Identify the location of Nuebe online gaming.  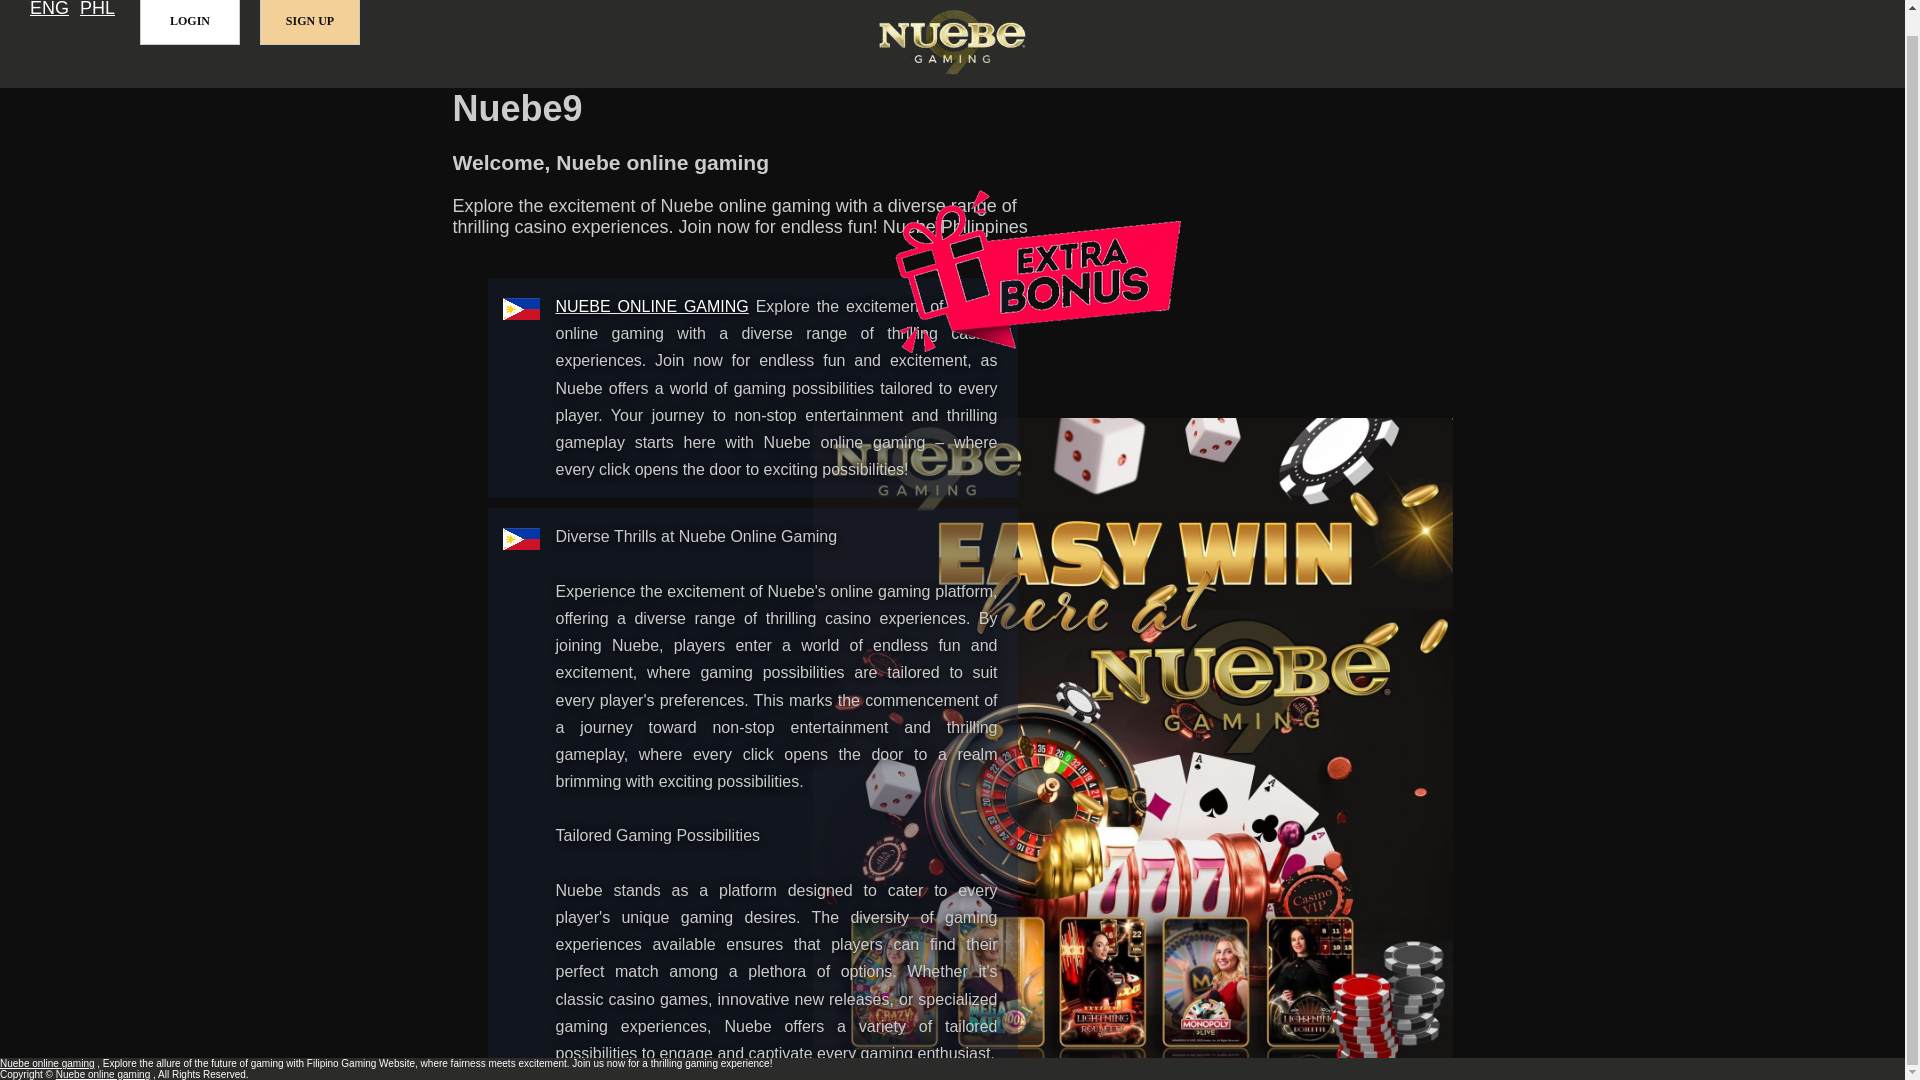
(652, 306).